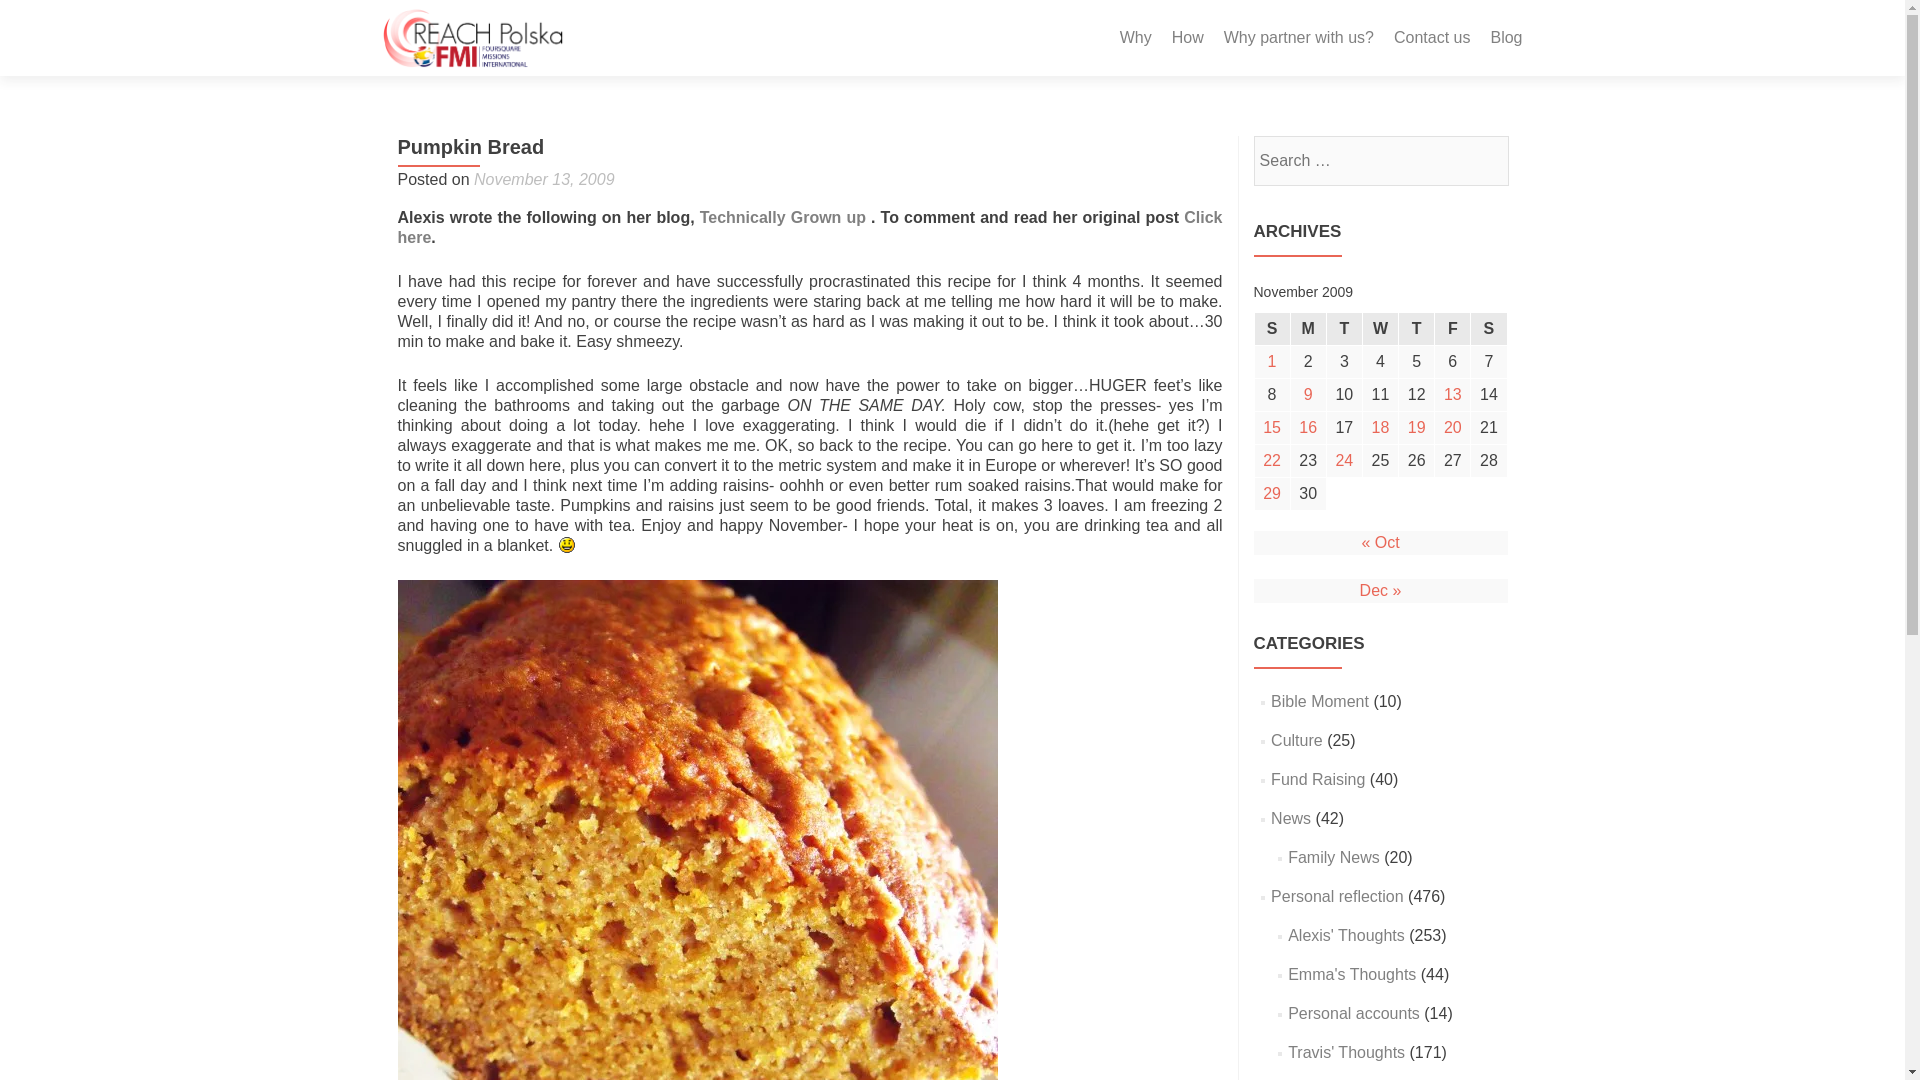 This screenshot has width=1920, height=1080. What do you see at coordinates (1136, 38) in the screenshot?
I see `Why` at bounding box center [1136, 38].